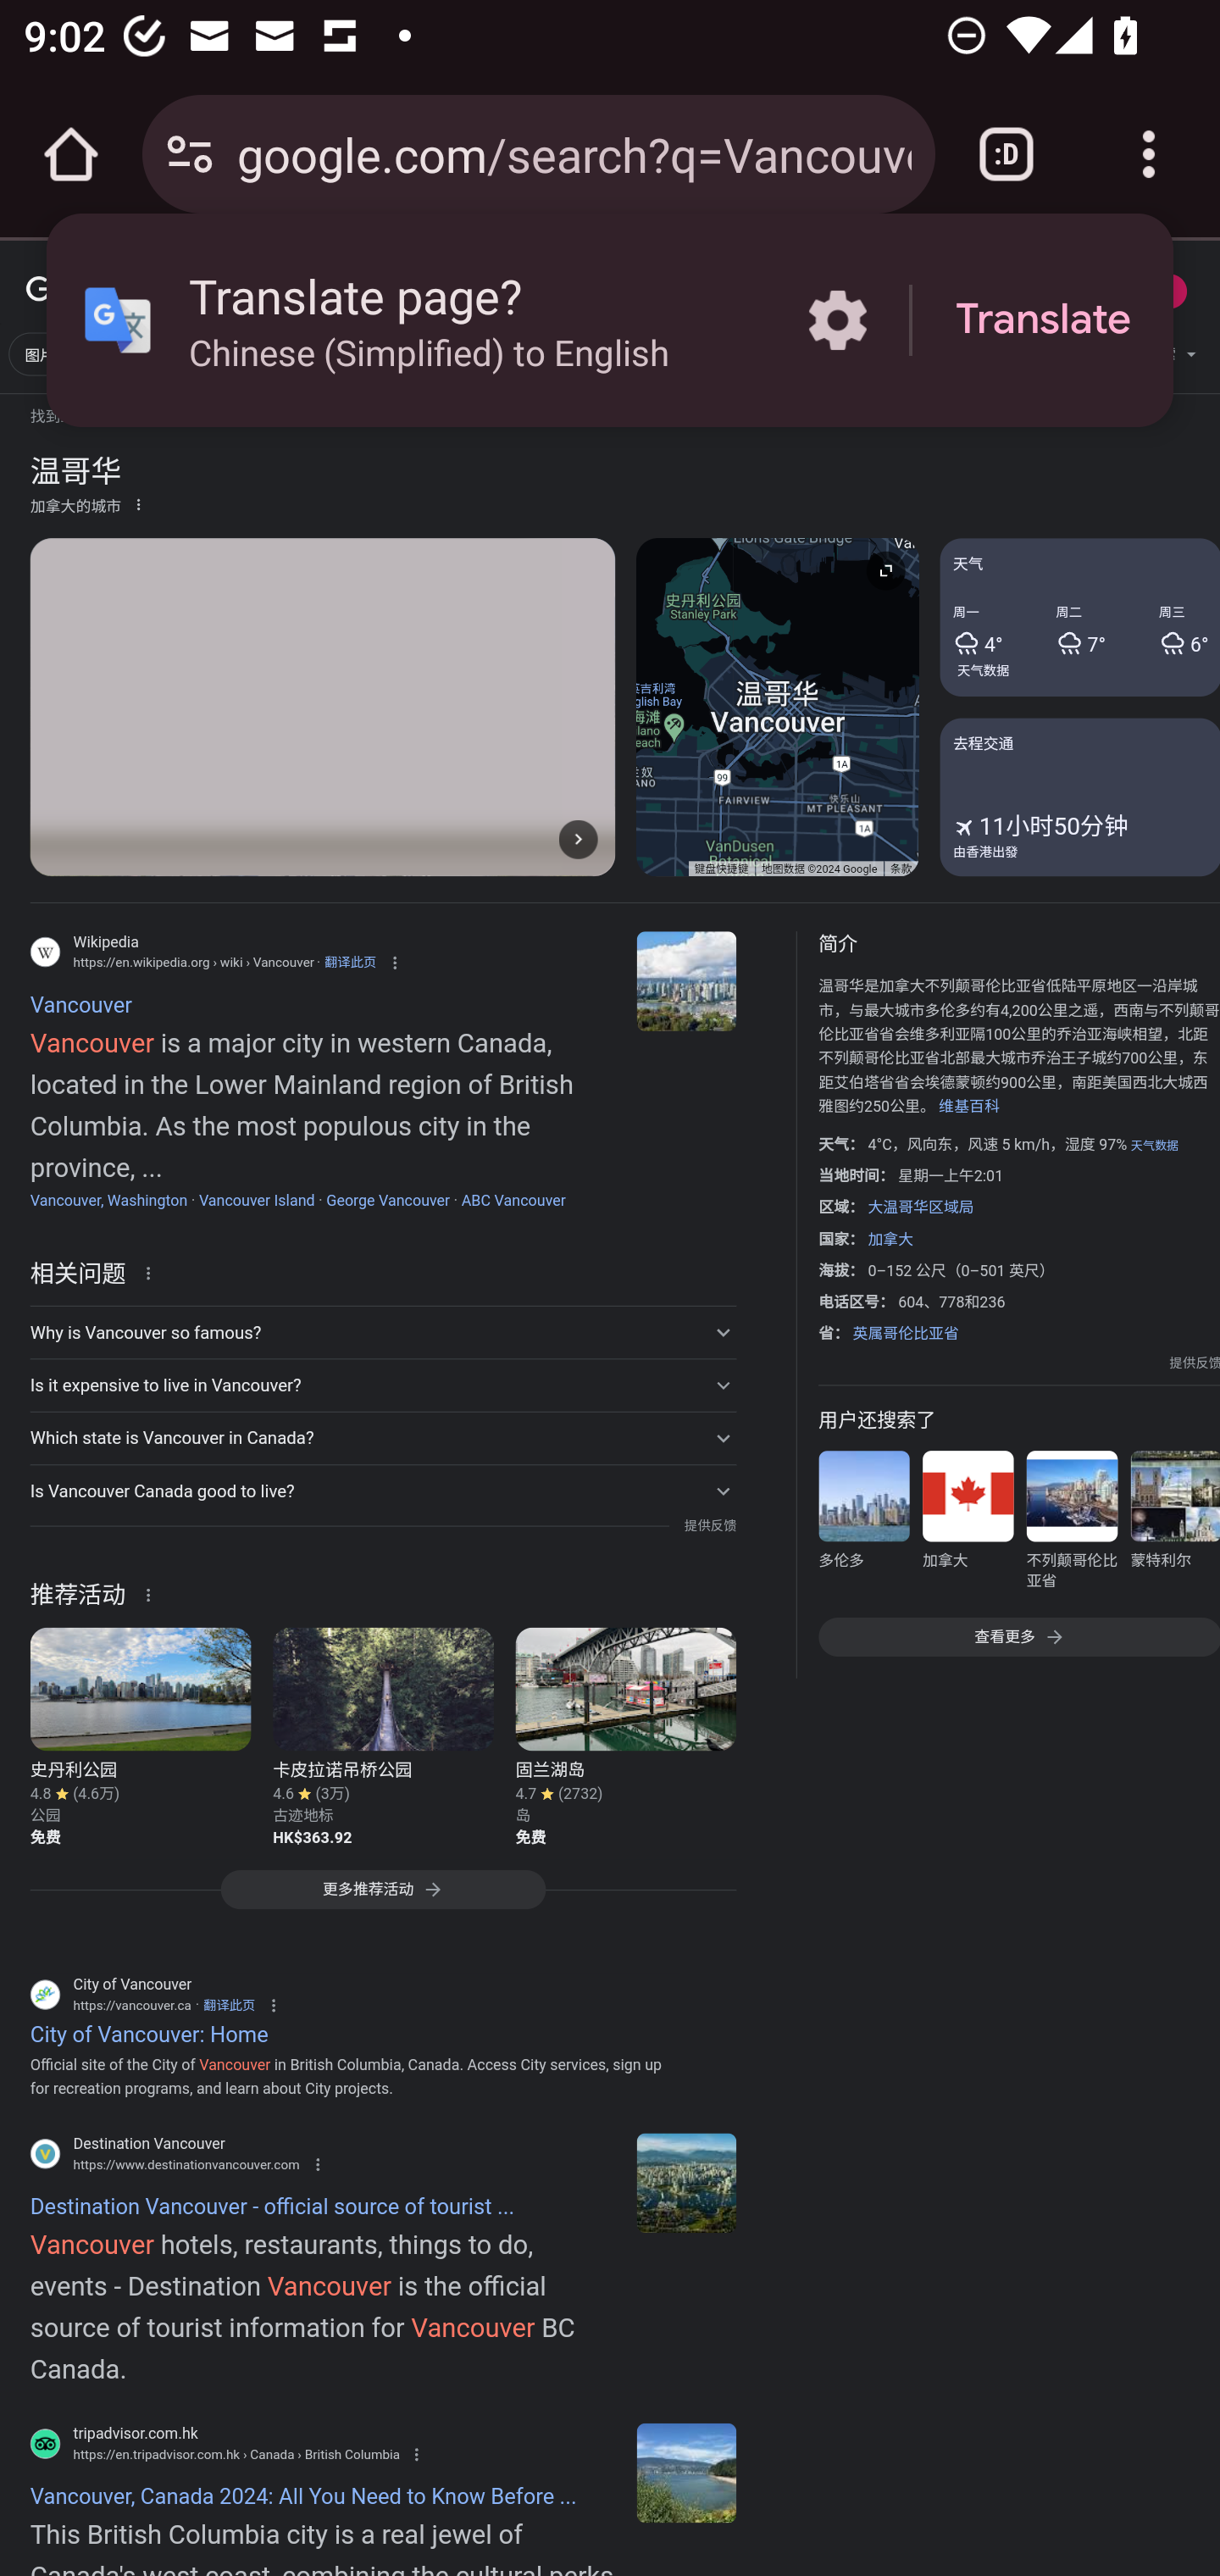  What do you see at coordinates (1079, 796) in the screenshot?
I see `去程交通 11小时50分钟 乘坐飞机 由香港出發` at bounding box center [1079, 796].